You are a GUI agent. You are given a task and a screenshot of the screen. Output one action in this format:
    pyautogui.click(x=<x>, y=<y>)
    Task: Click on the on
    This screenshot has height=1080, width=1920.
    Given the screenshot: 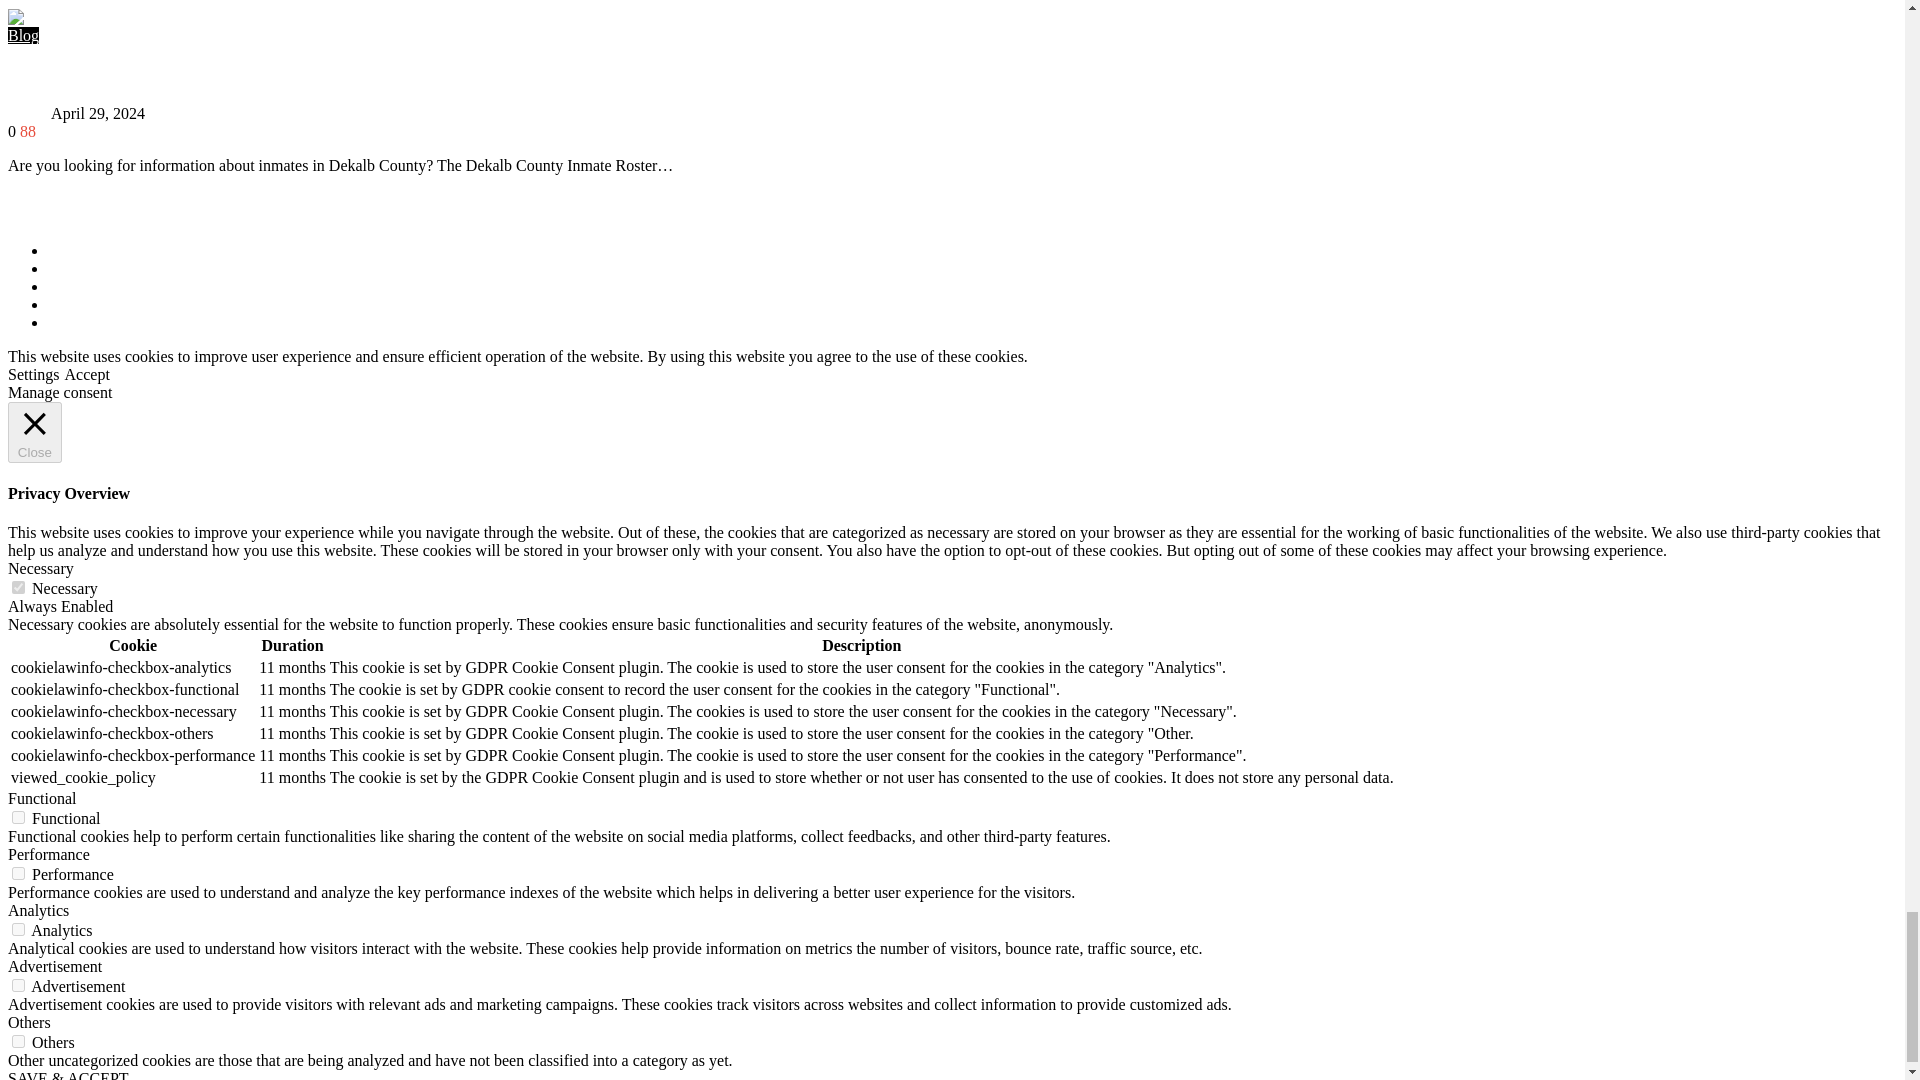 What is the action you would take?
    pyautogui.click(x=18, y=930)
    